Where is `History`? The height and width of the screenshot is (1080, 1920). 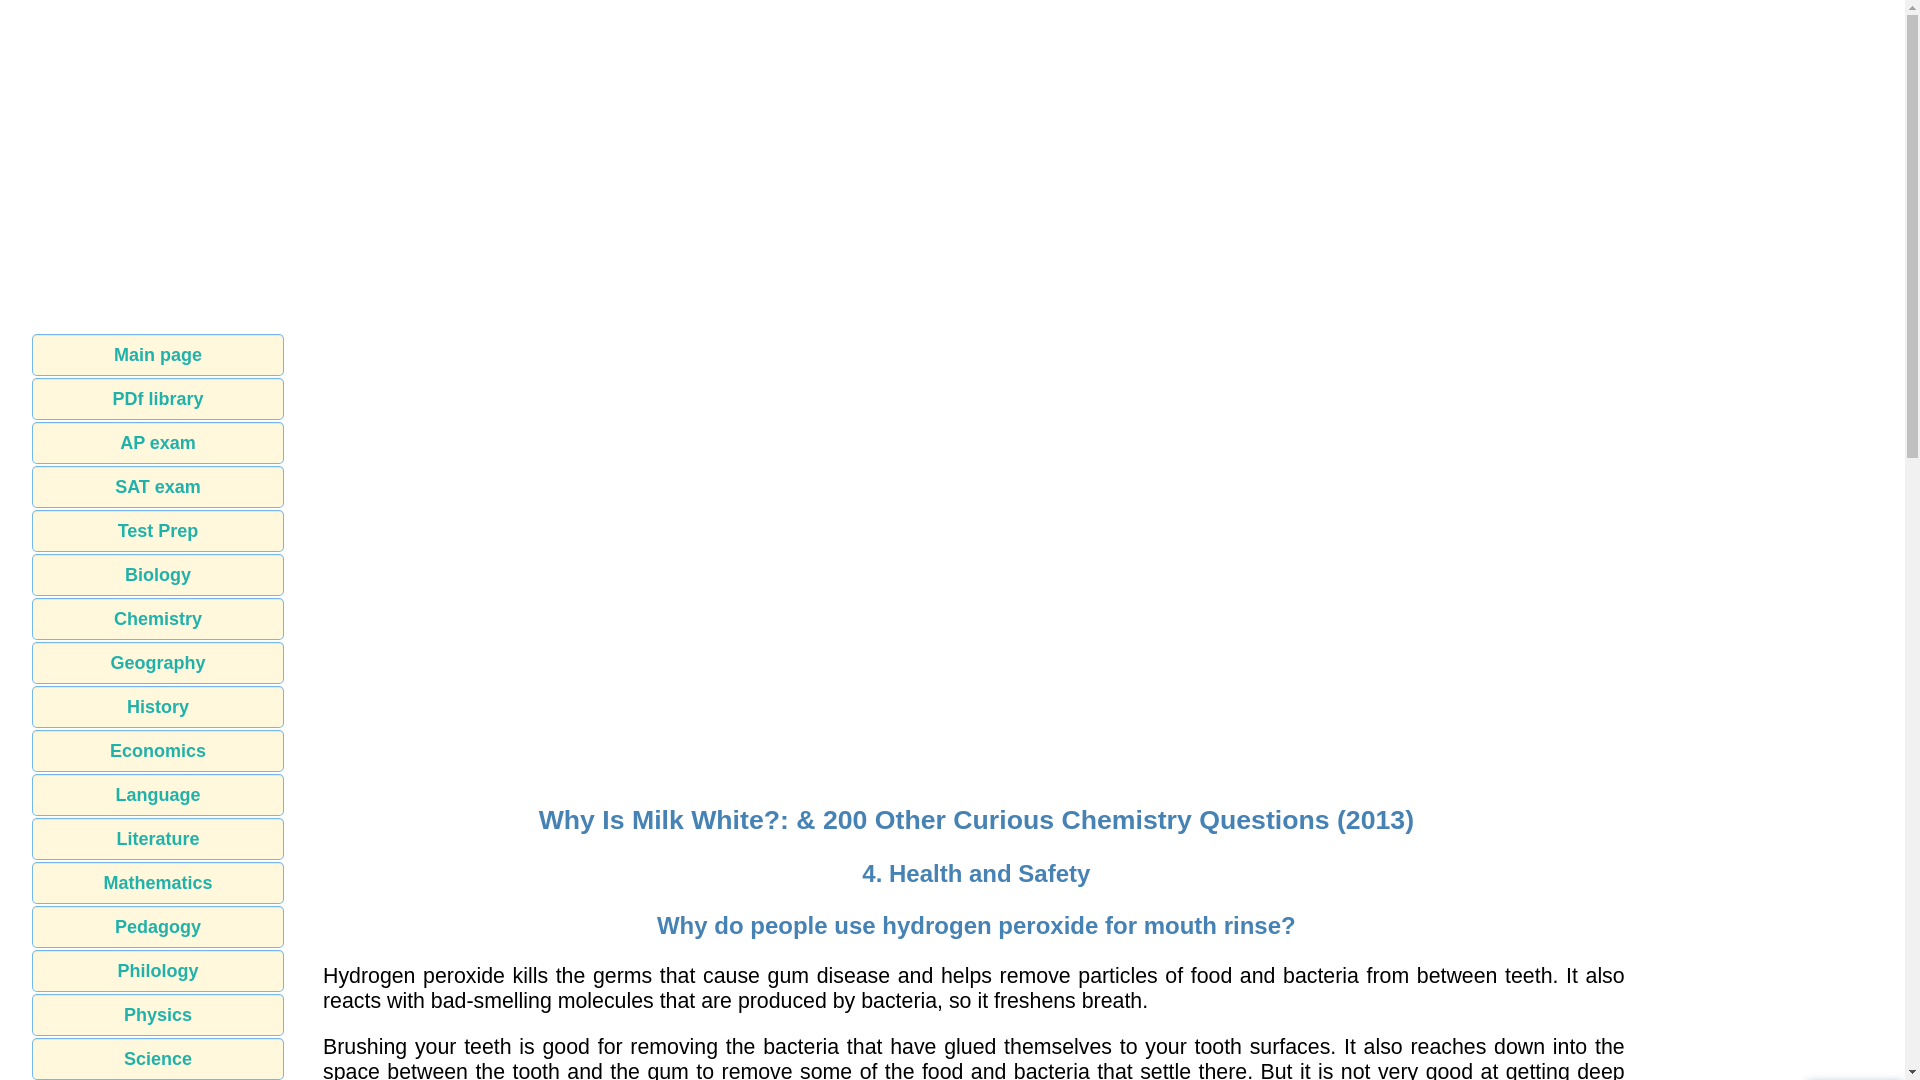
History is located at coordinates (158, 706).